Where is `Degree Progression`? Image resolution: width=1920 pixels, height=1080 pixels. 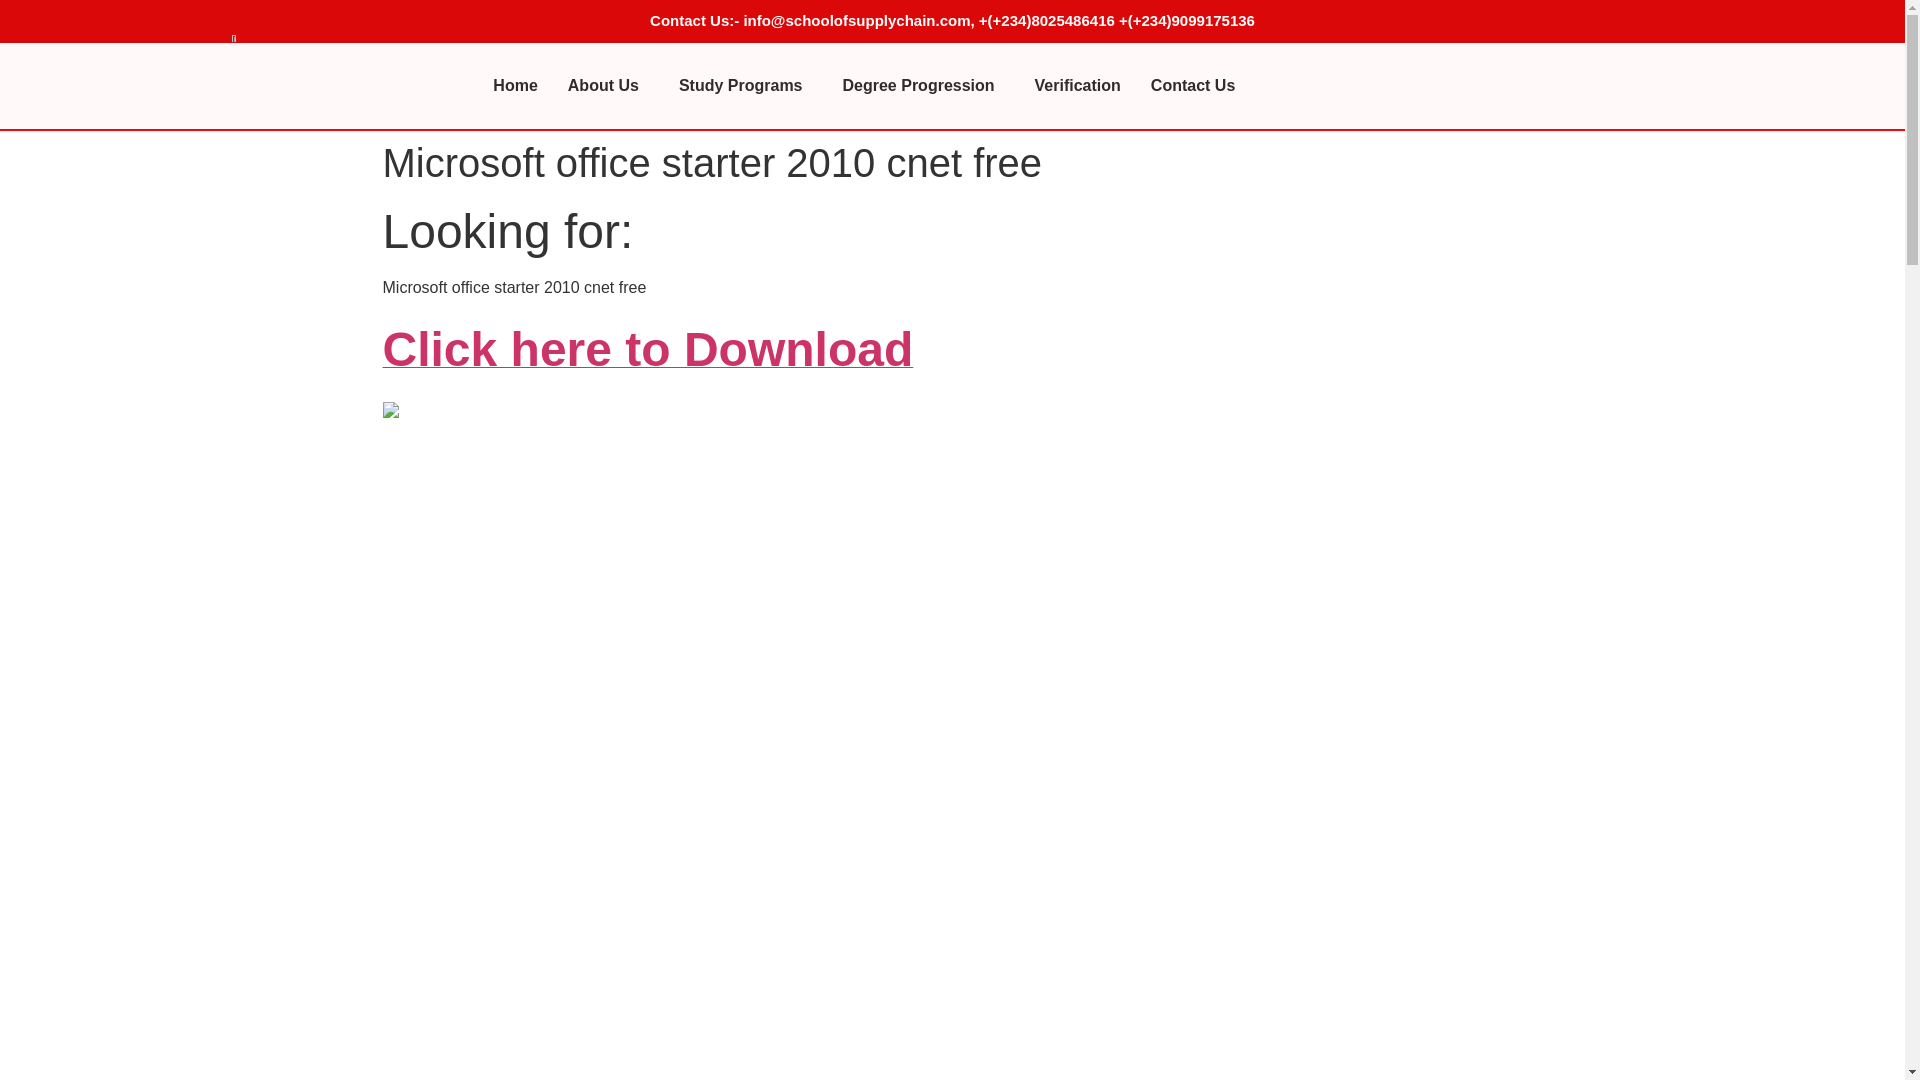 Degree Progression is located at coordinates (923, 84).